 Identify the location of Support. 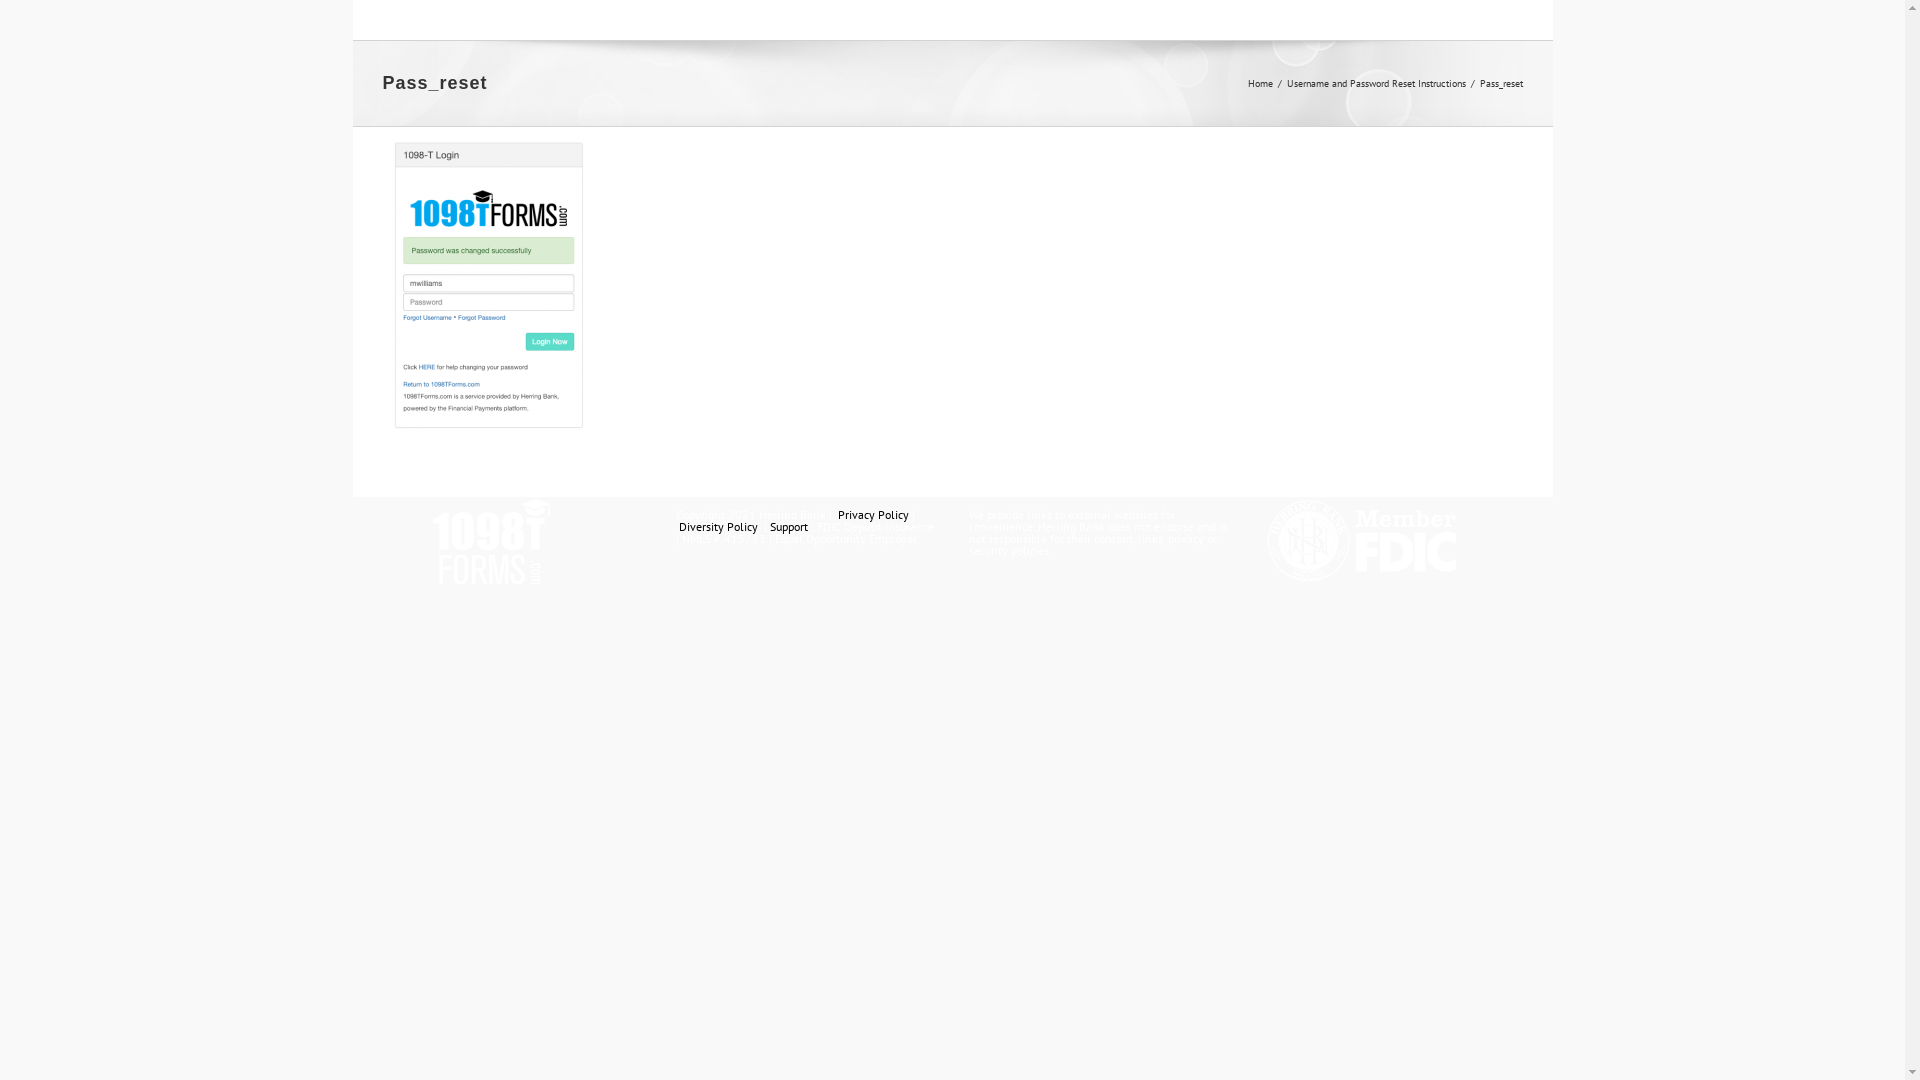
(789, 526).